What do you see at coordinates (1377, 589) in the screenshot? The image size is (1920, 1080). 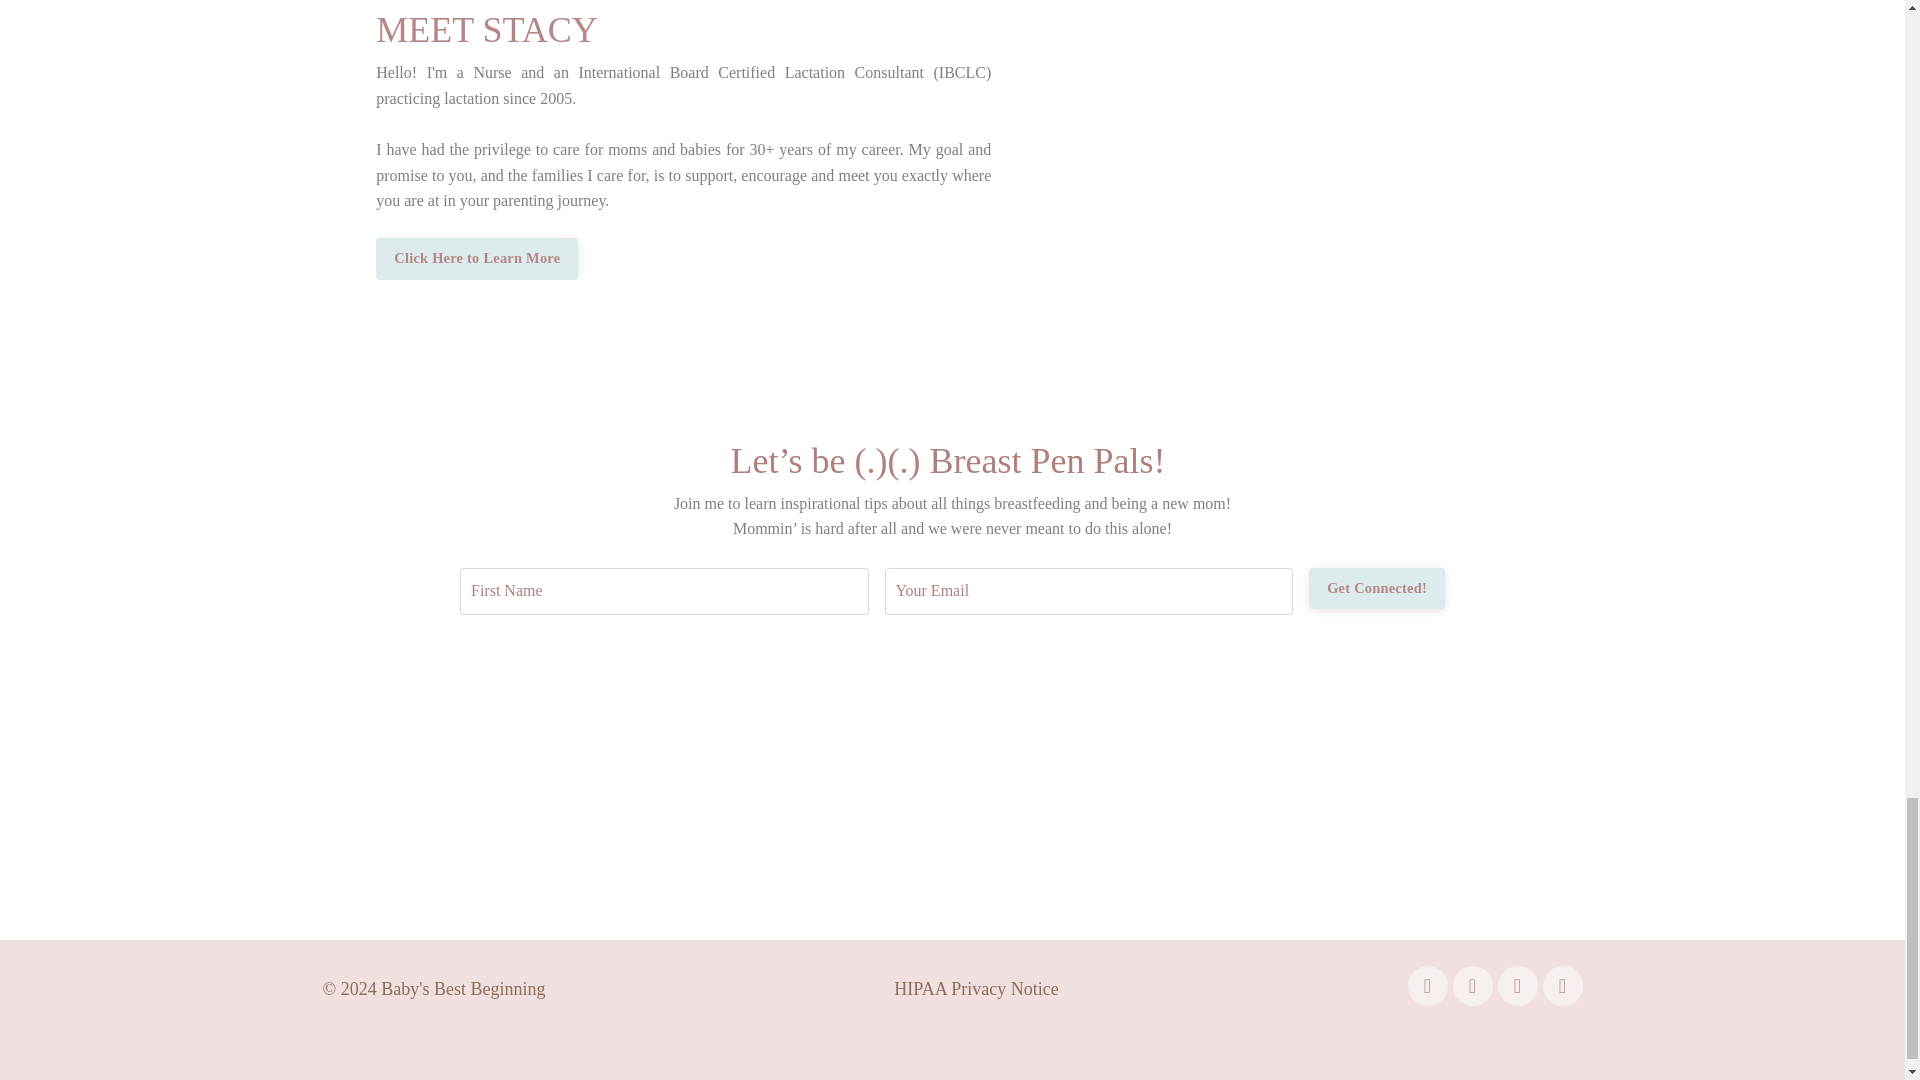 I see `Get Connected!` at bounding box center [1377, 589].